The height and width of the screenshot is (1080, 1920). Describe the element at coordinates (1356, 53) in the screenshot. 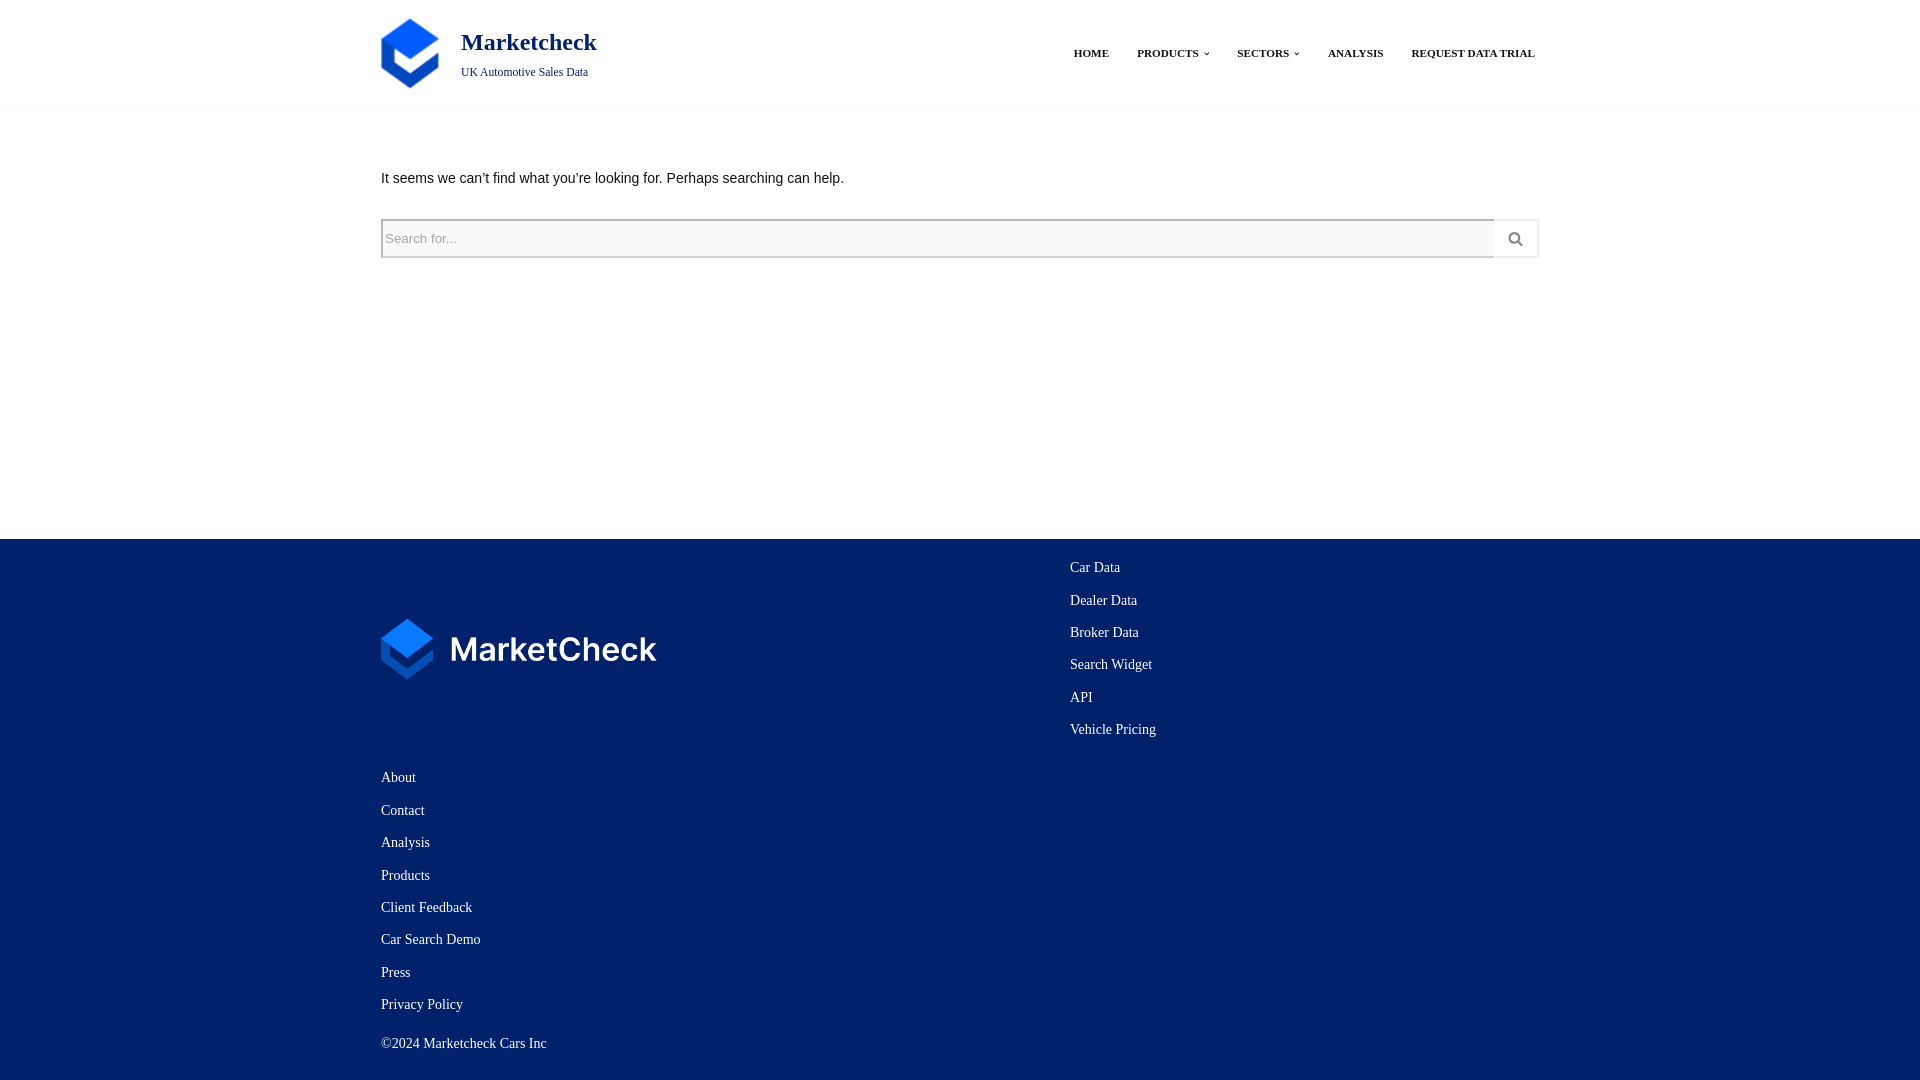

I see `ANALYSIS` at that location.